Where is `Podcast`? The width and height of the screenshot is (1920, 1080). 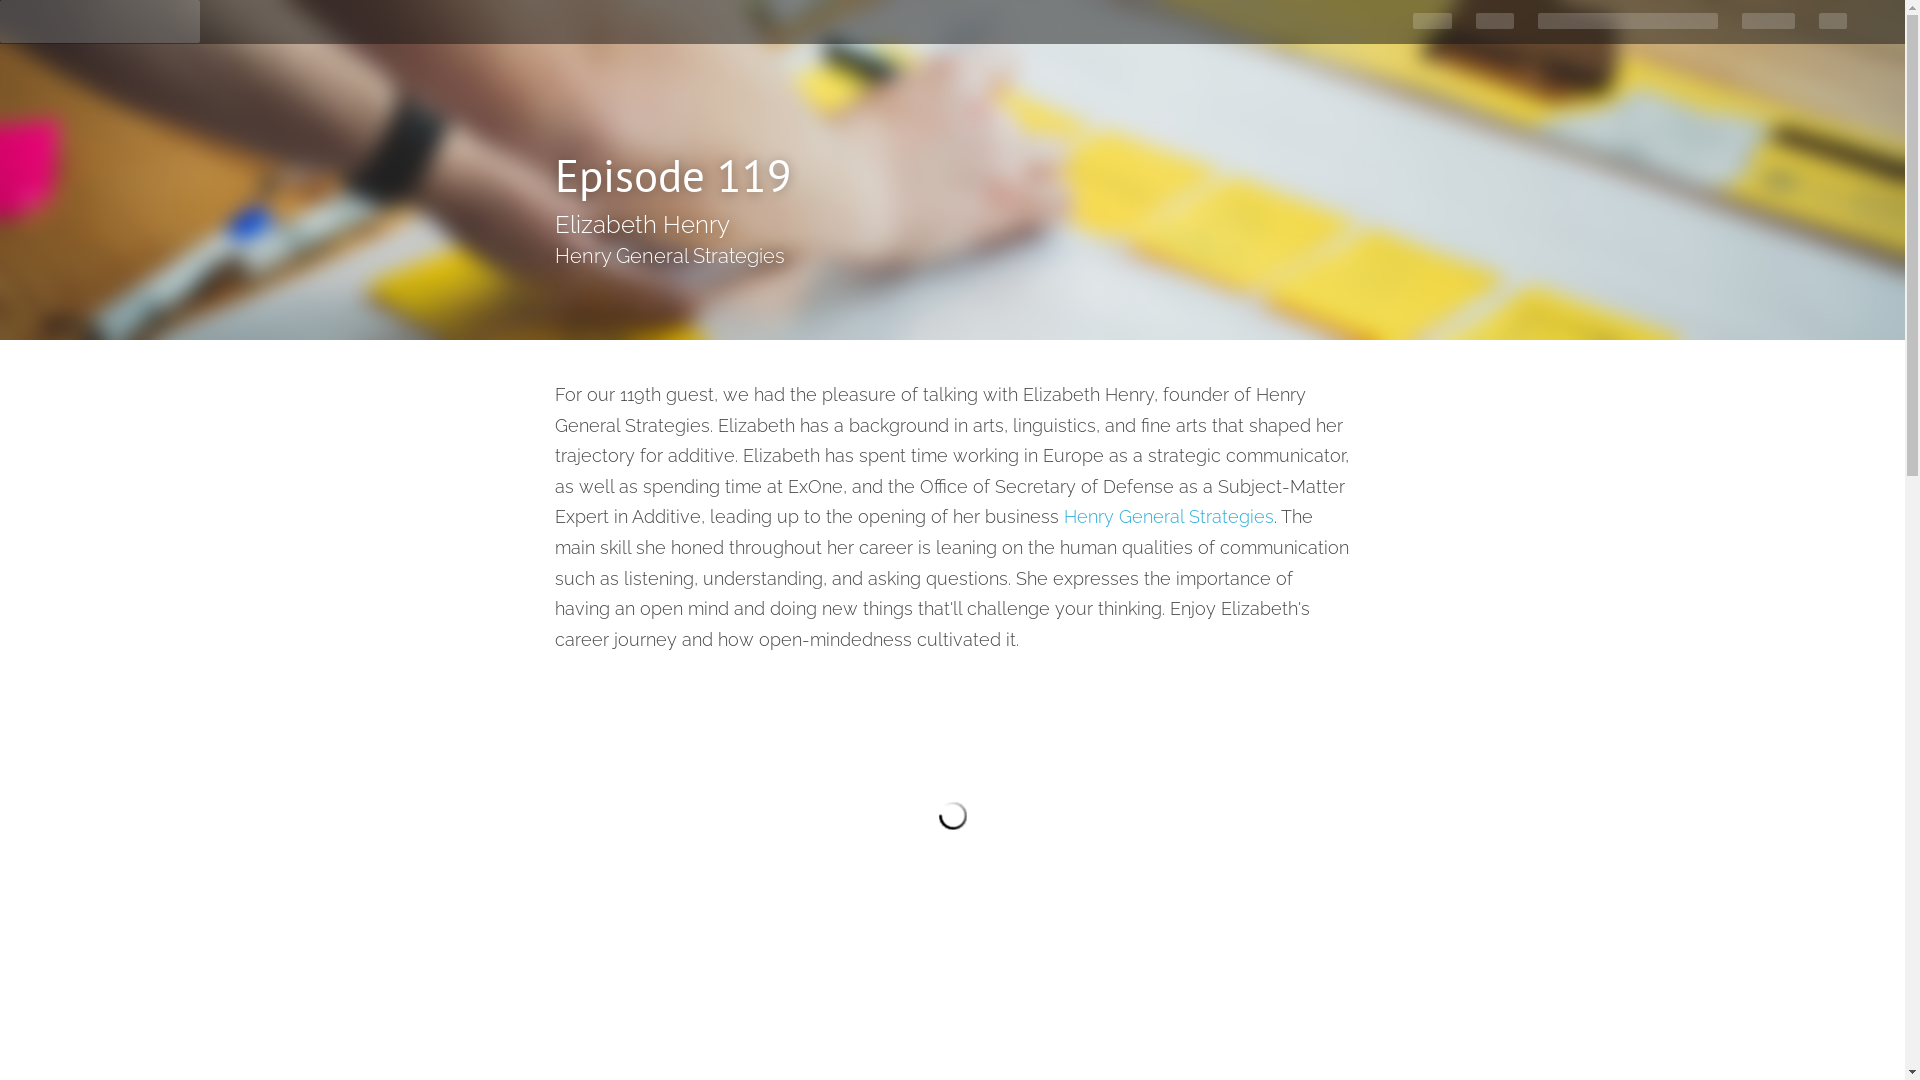 Podcast is located at coordinates (1768, 22).